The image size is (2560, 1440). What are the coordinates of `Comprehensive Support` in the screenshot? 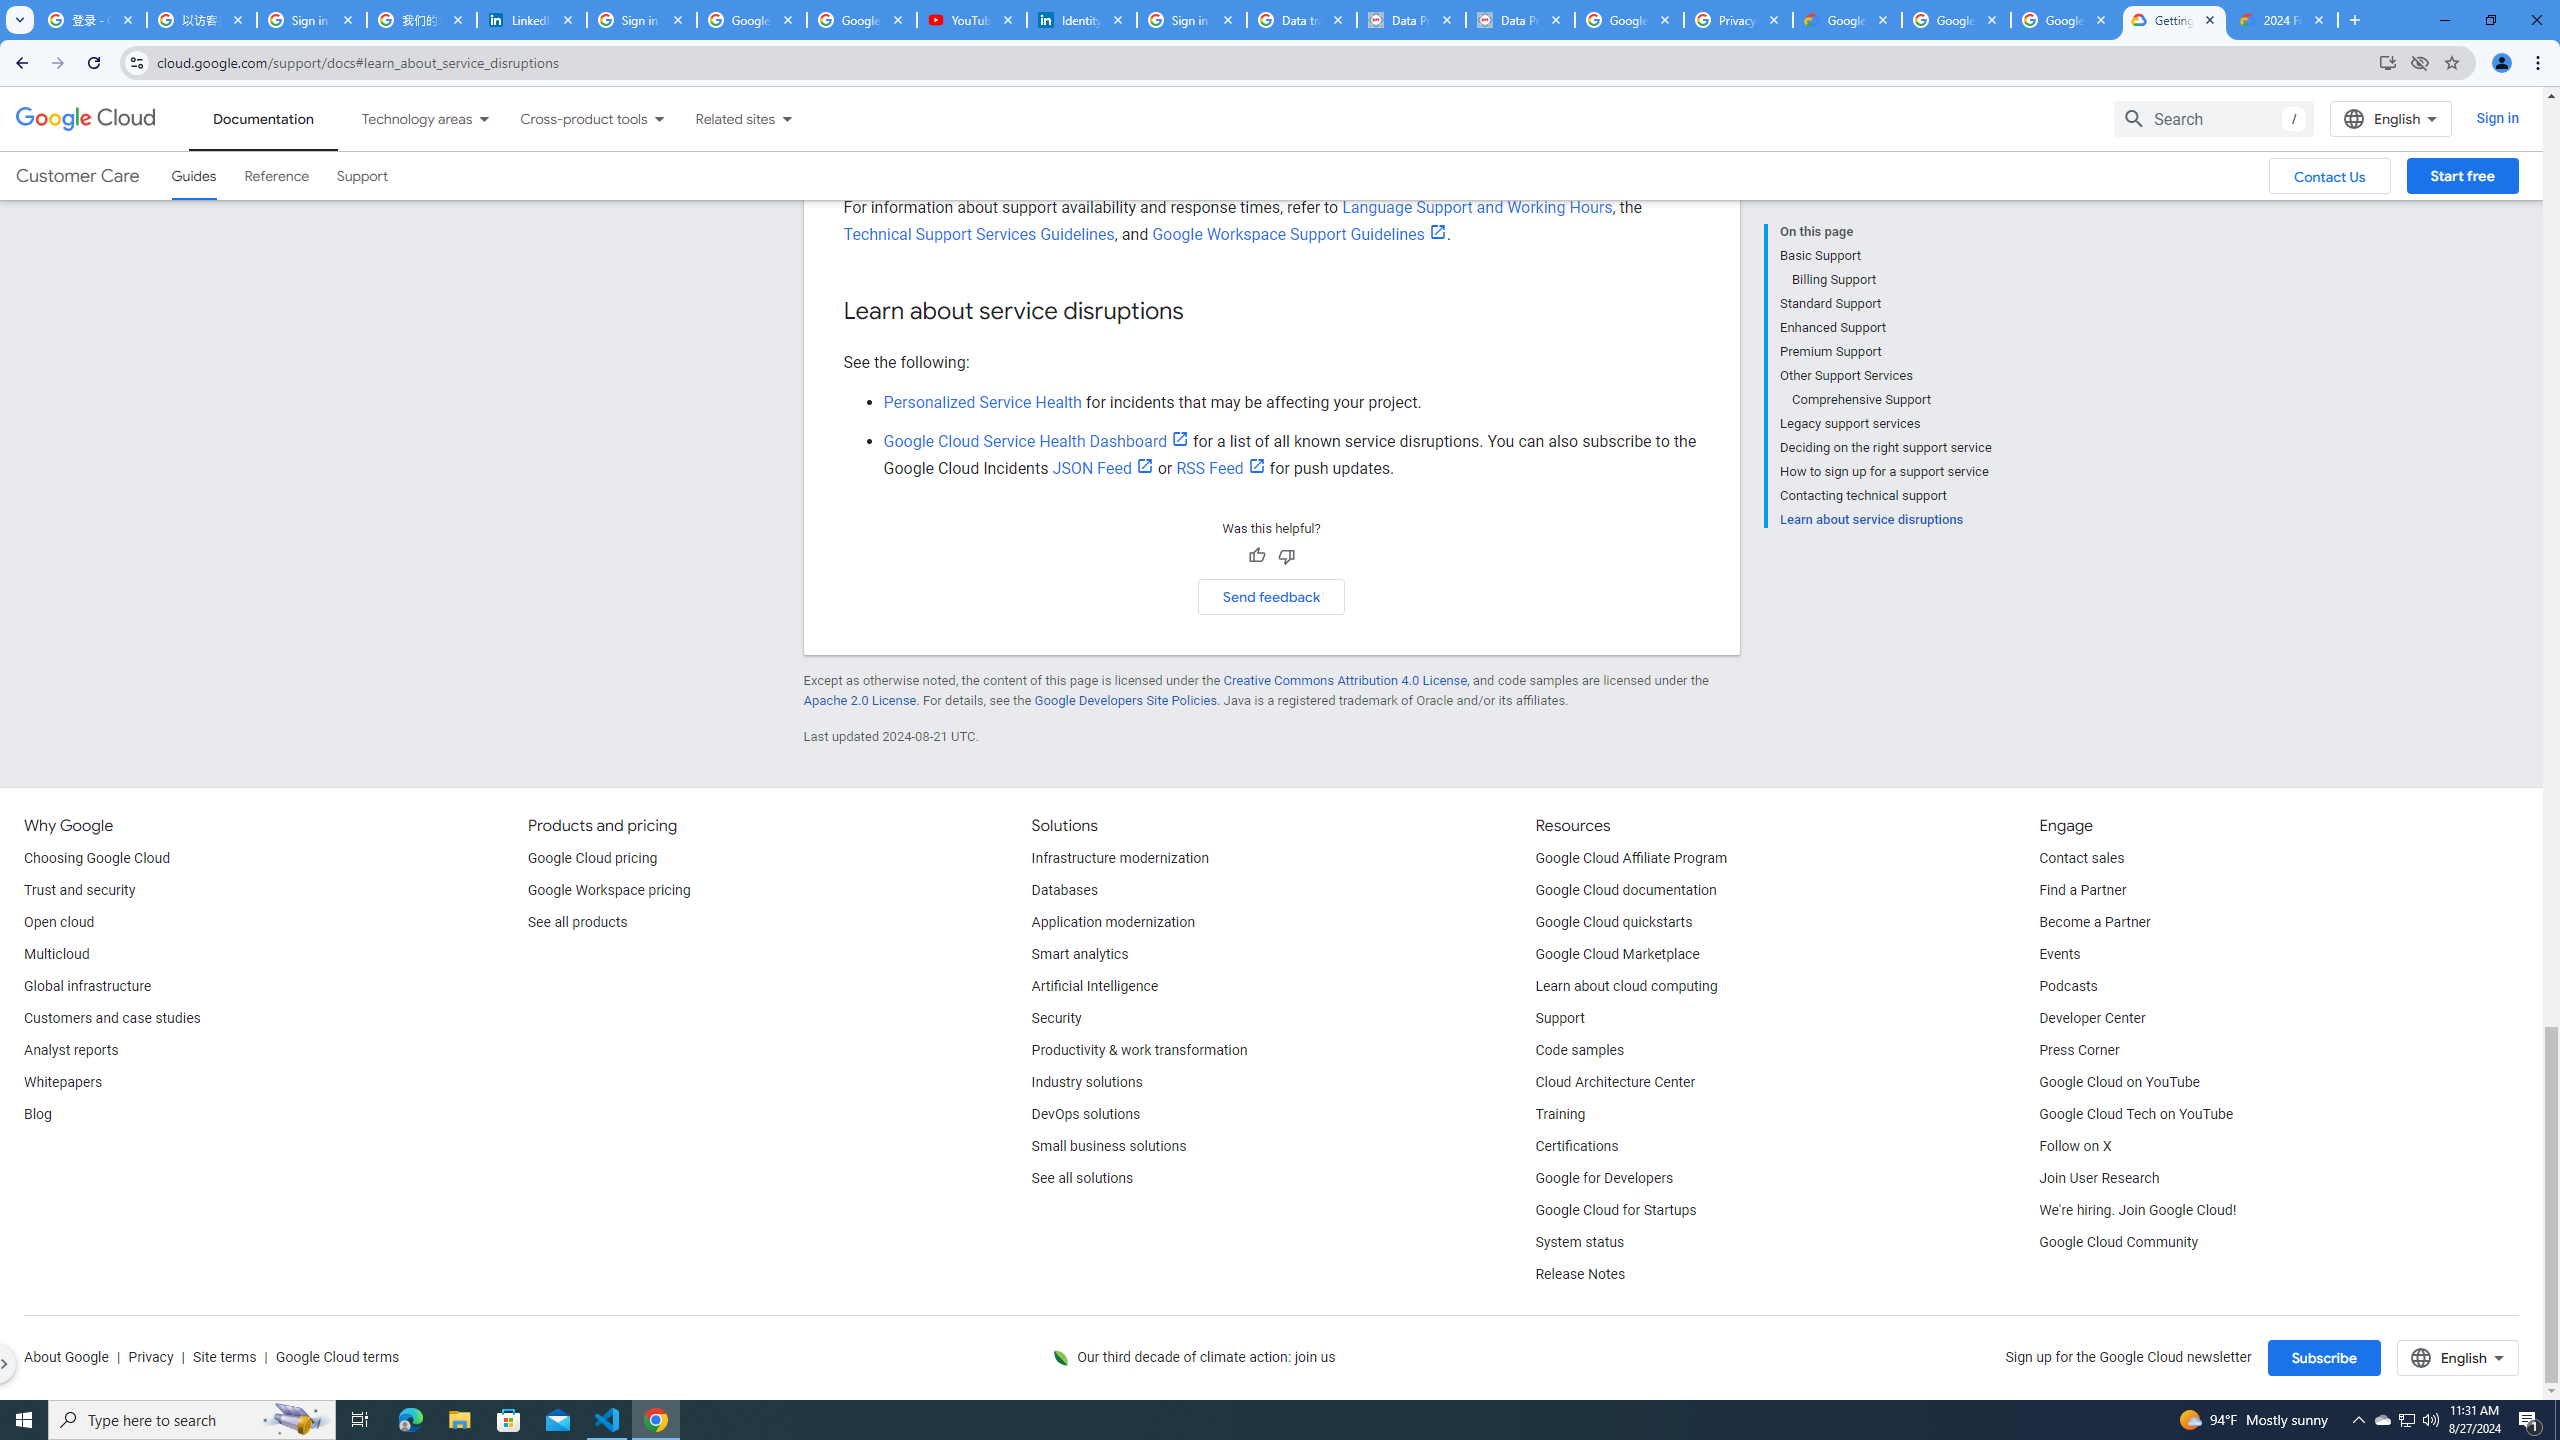 It's located at (1892, 399).